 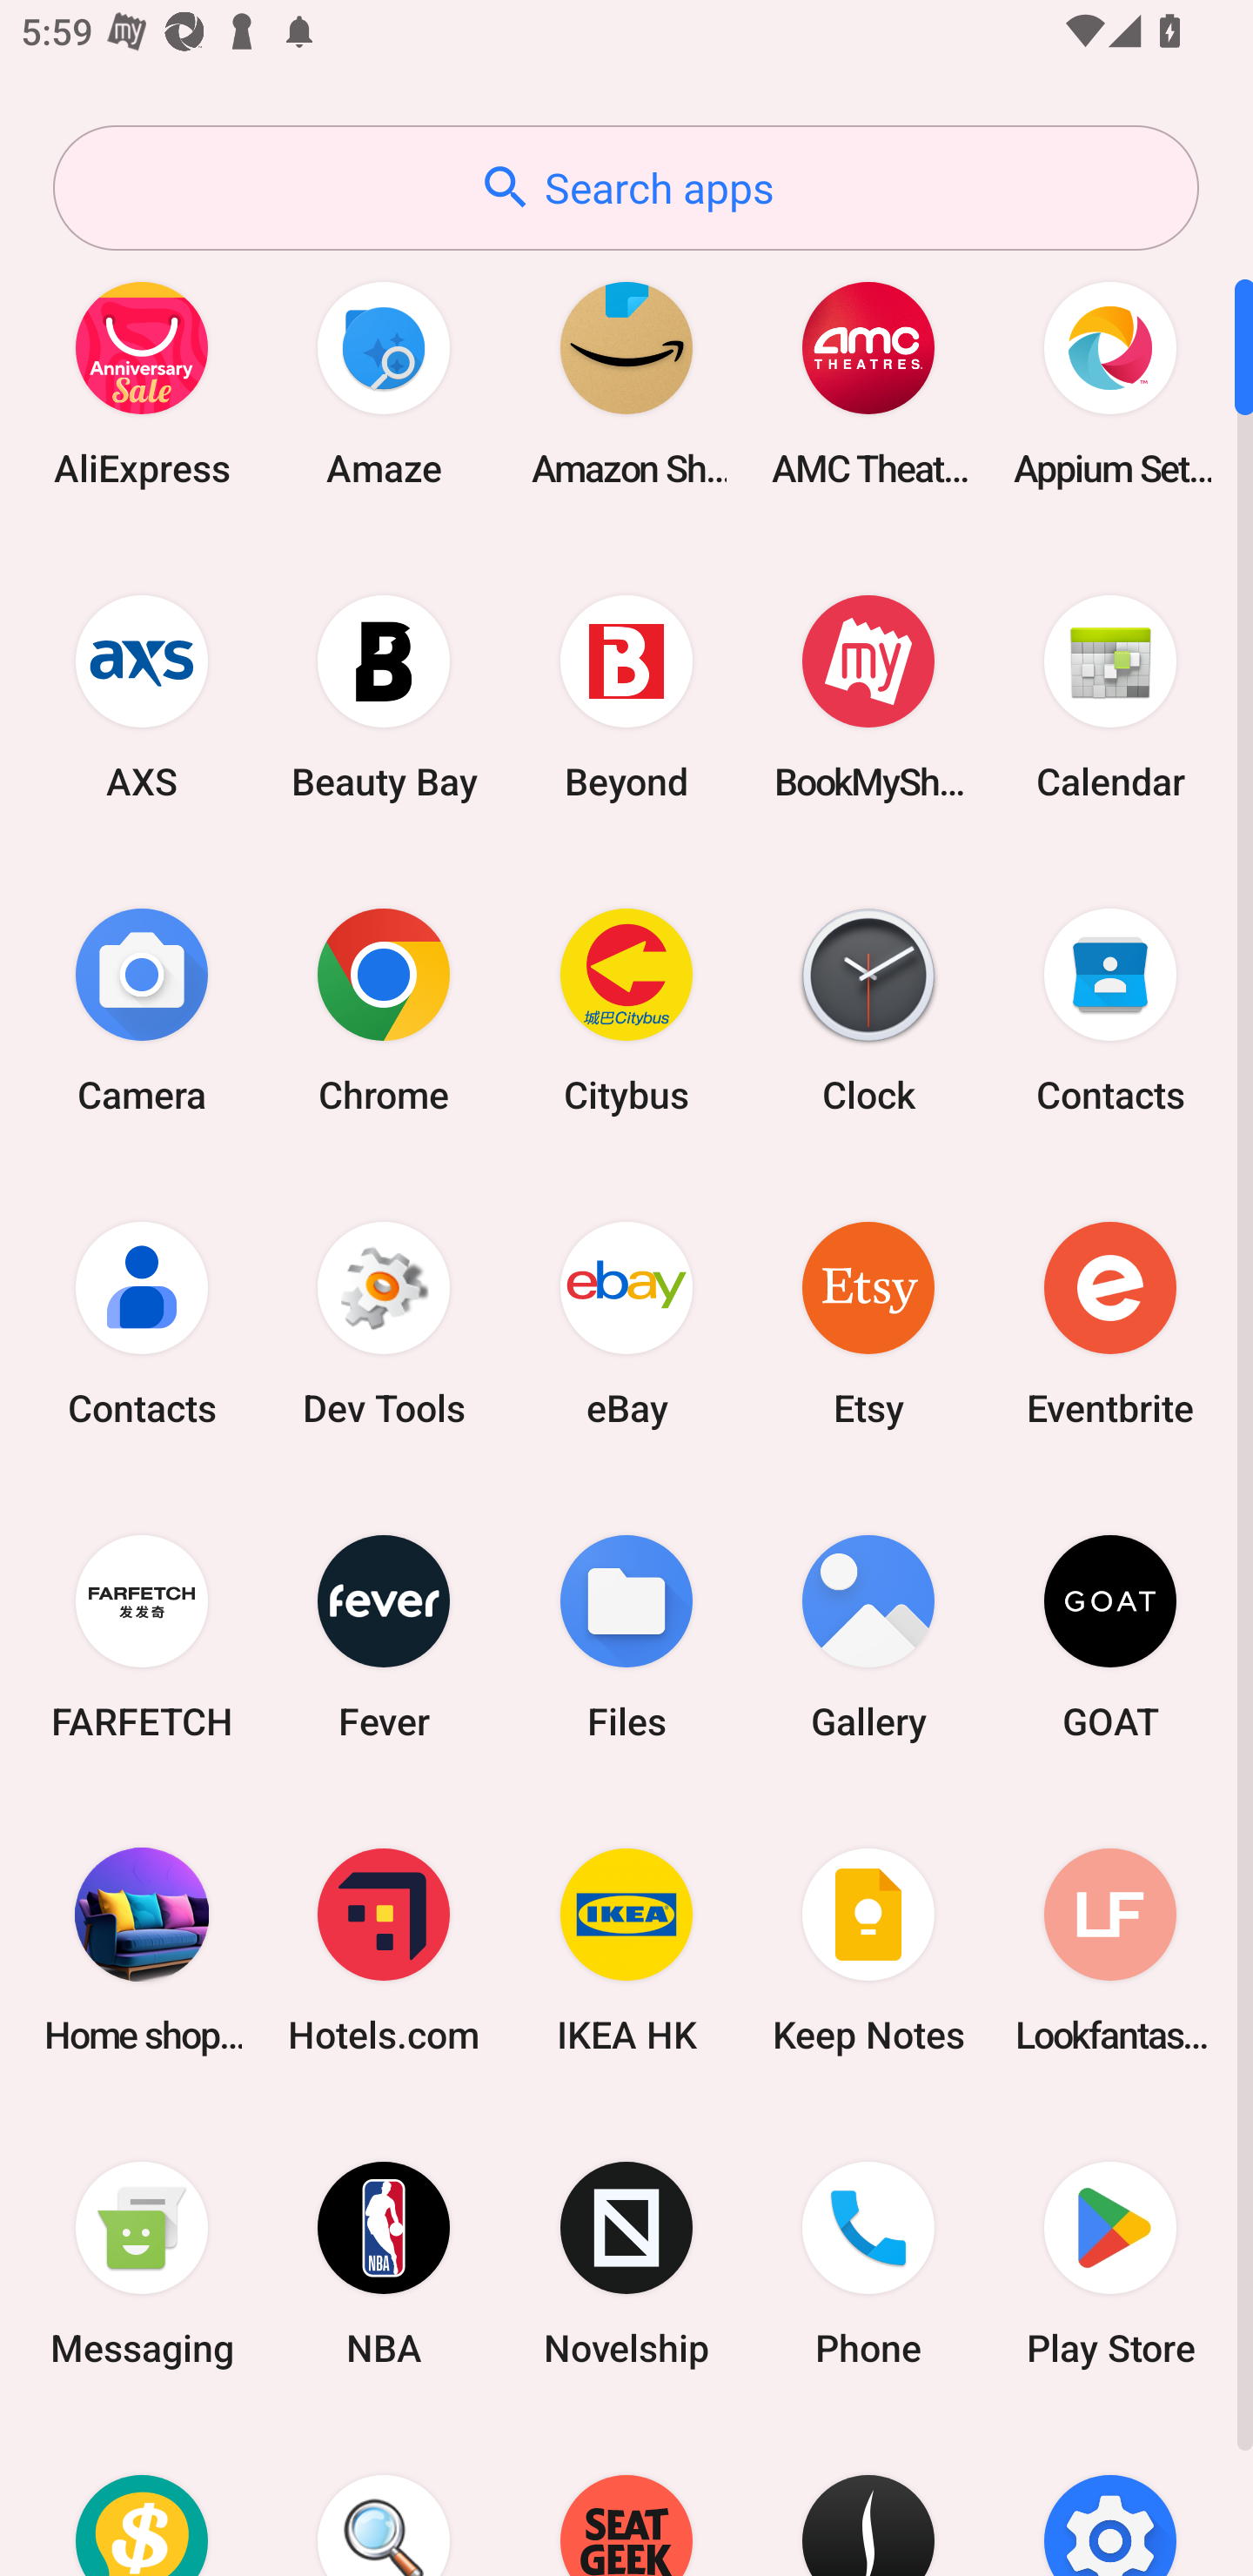 What do you see at coordinates (1110, 1636) in the screenshot?
I see `GOAT` at bounding box center [1110, 1636].